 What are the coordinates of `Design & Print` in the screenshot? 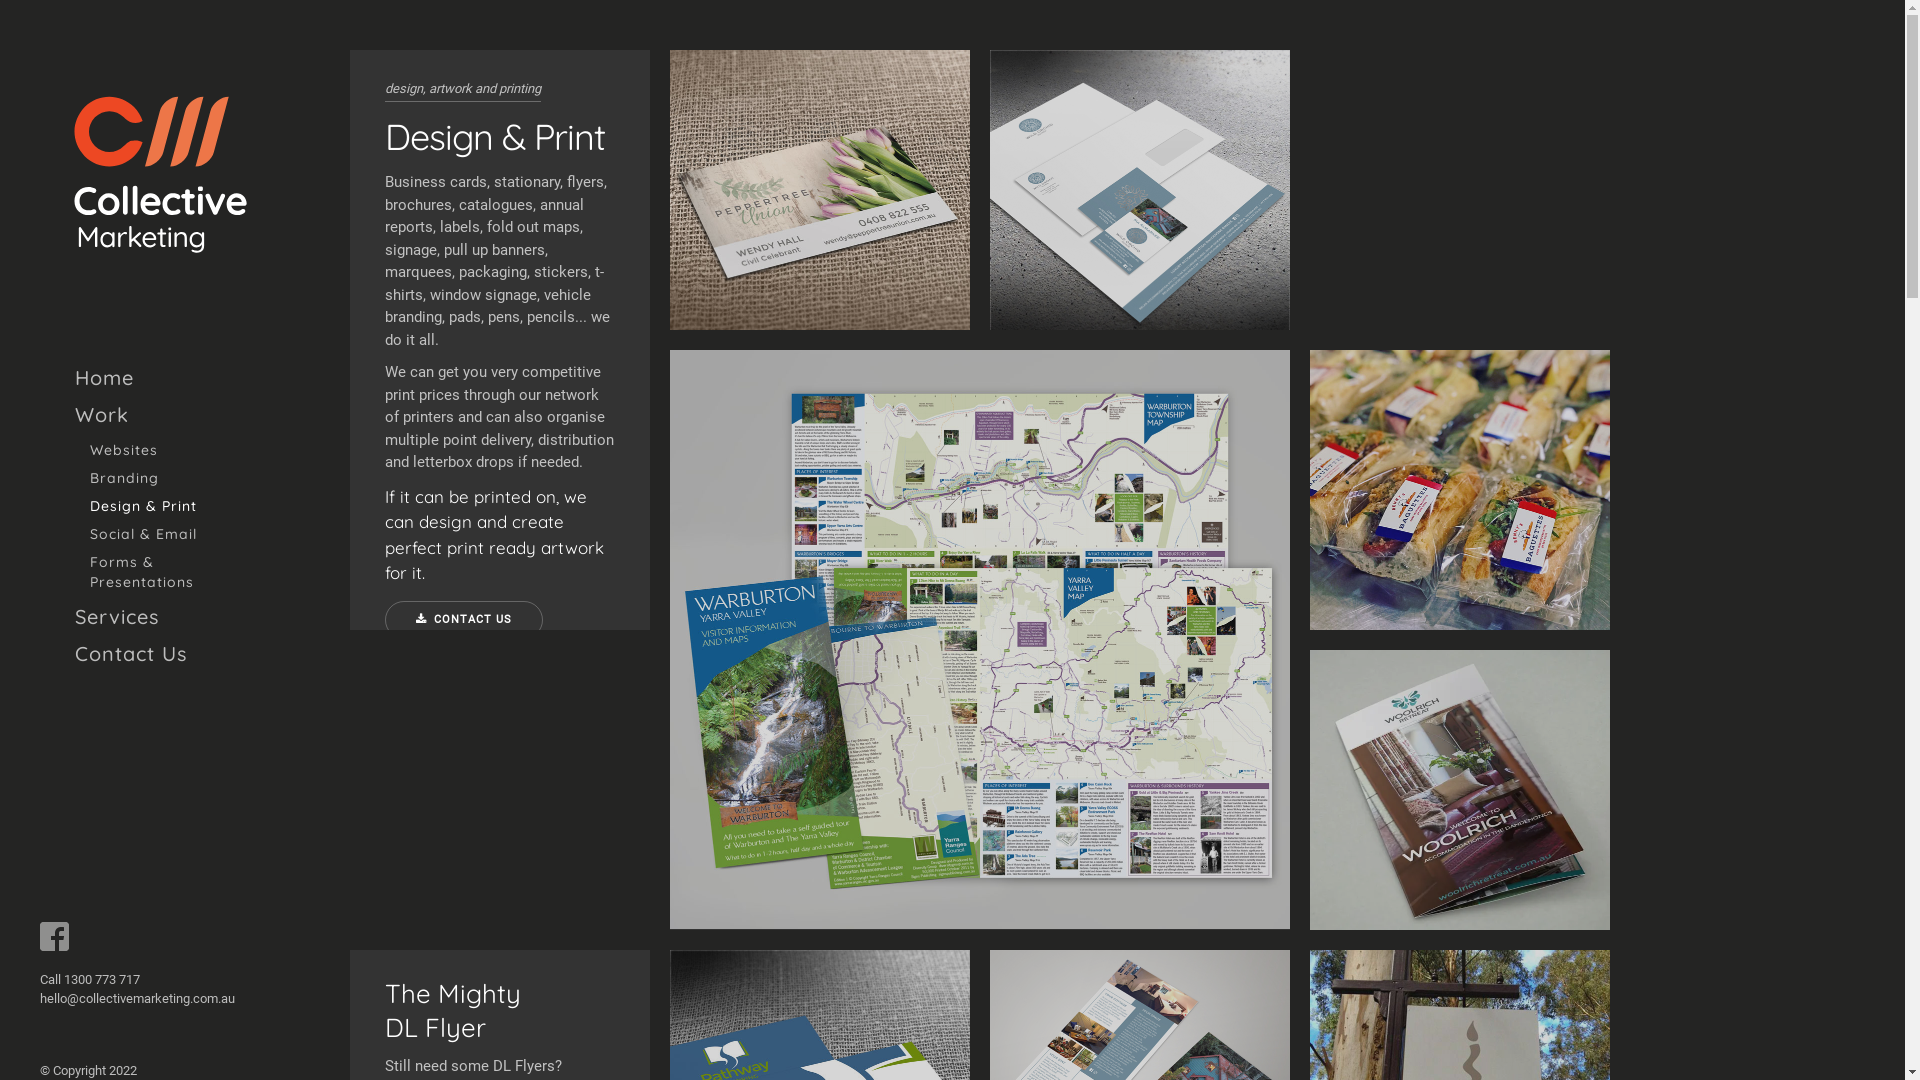 It's located at (158, 506).